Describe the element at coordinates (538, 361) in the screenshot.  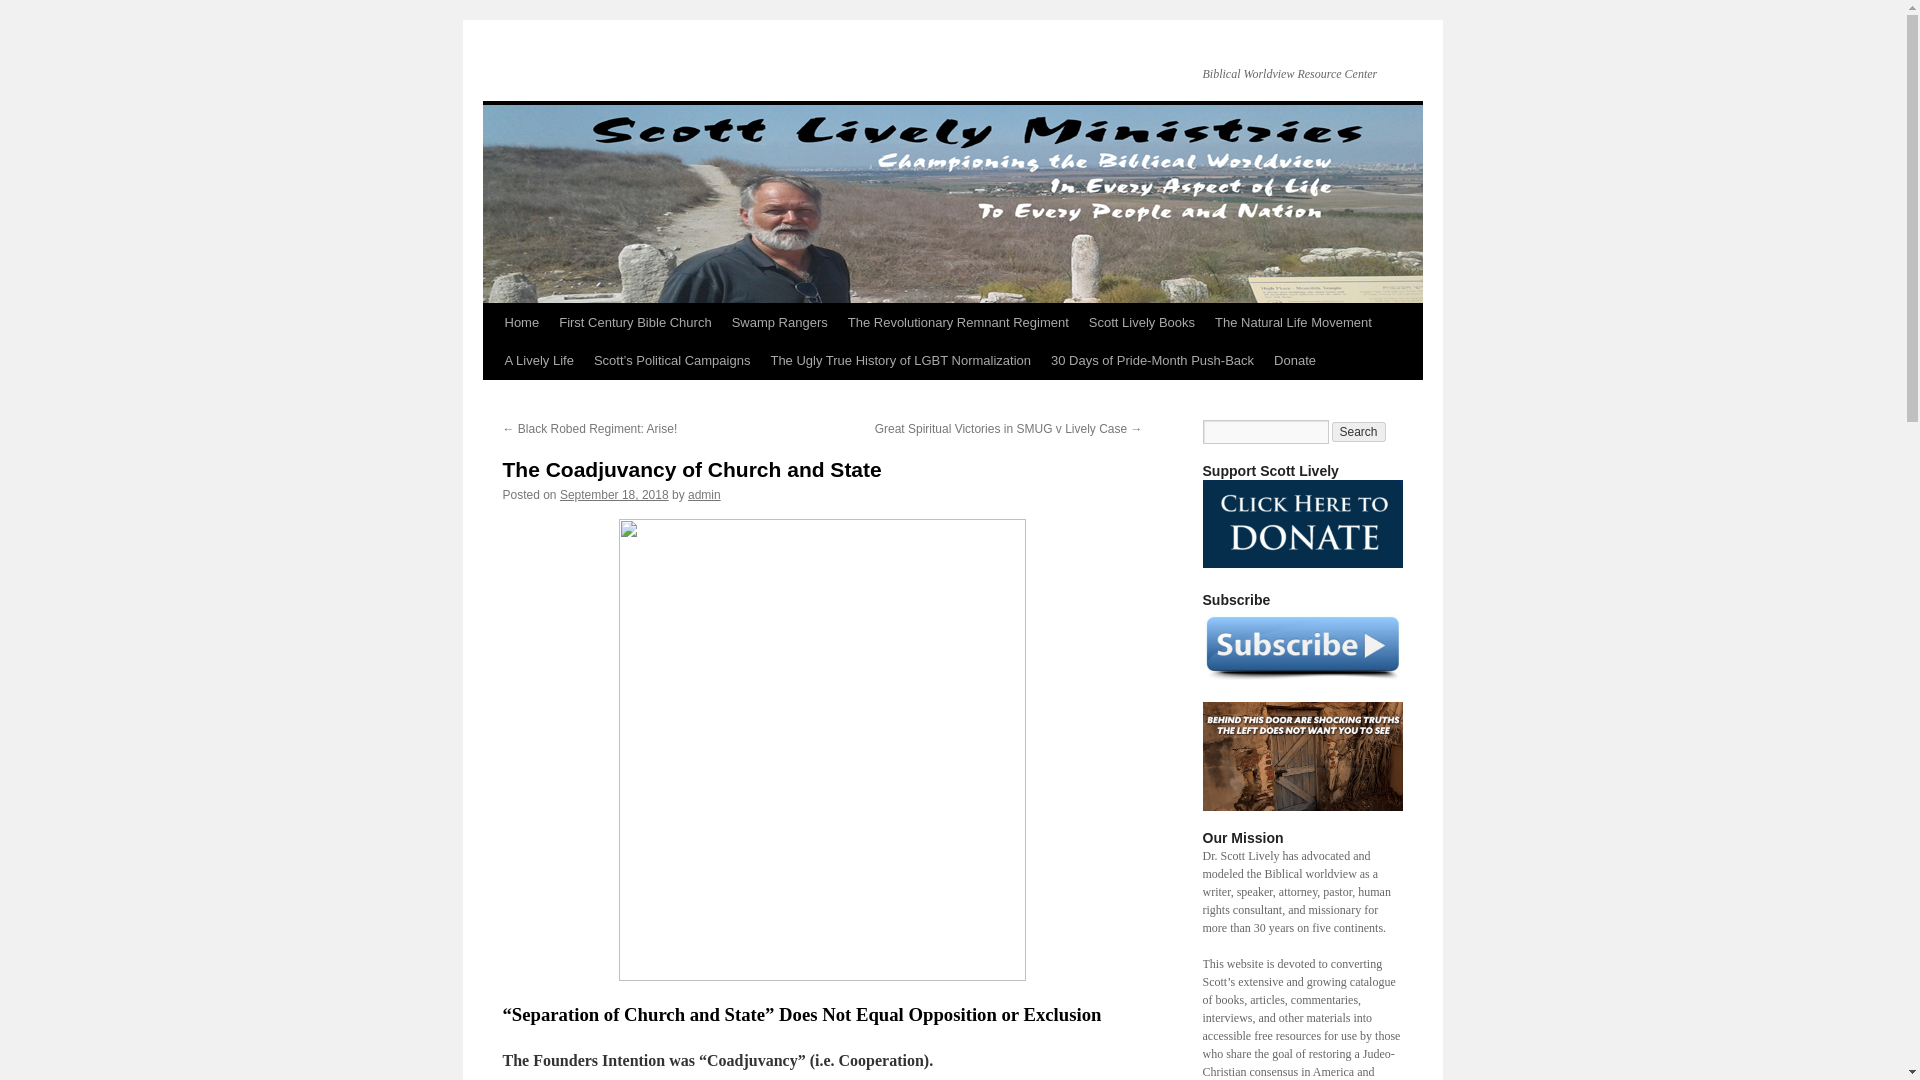
I see `A Lively Life` at that location.